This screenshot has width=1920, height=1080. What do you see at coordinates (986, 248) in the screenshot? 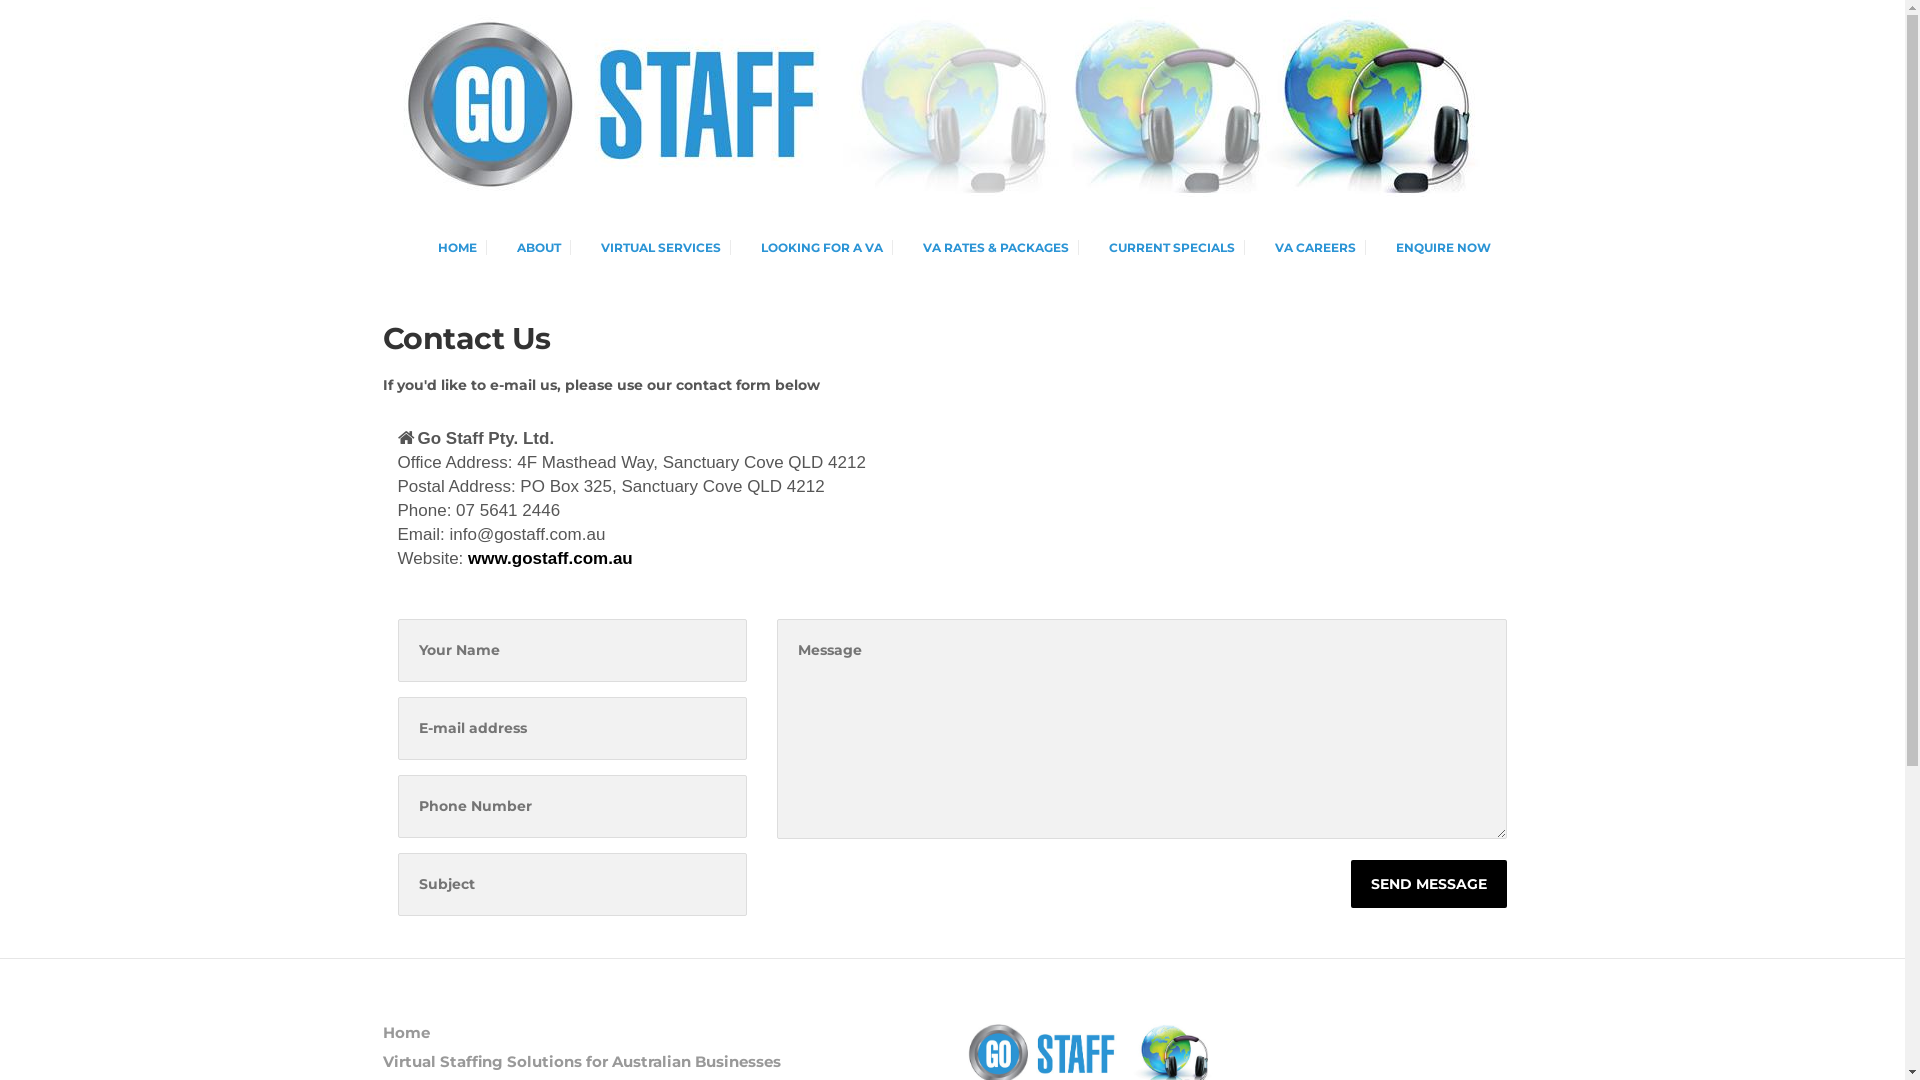
I see `VA RATES & PACKAGES` at bounding box center [986, 248].